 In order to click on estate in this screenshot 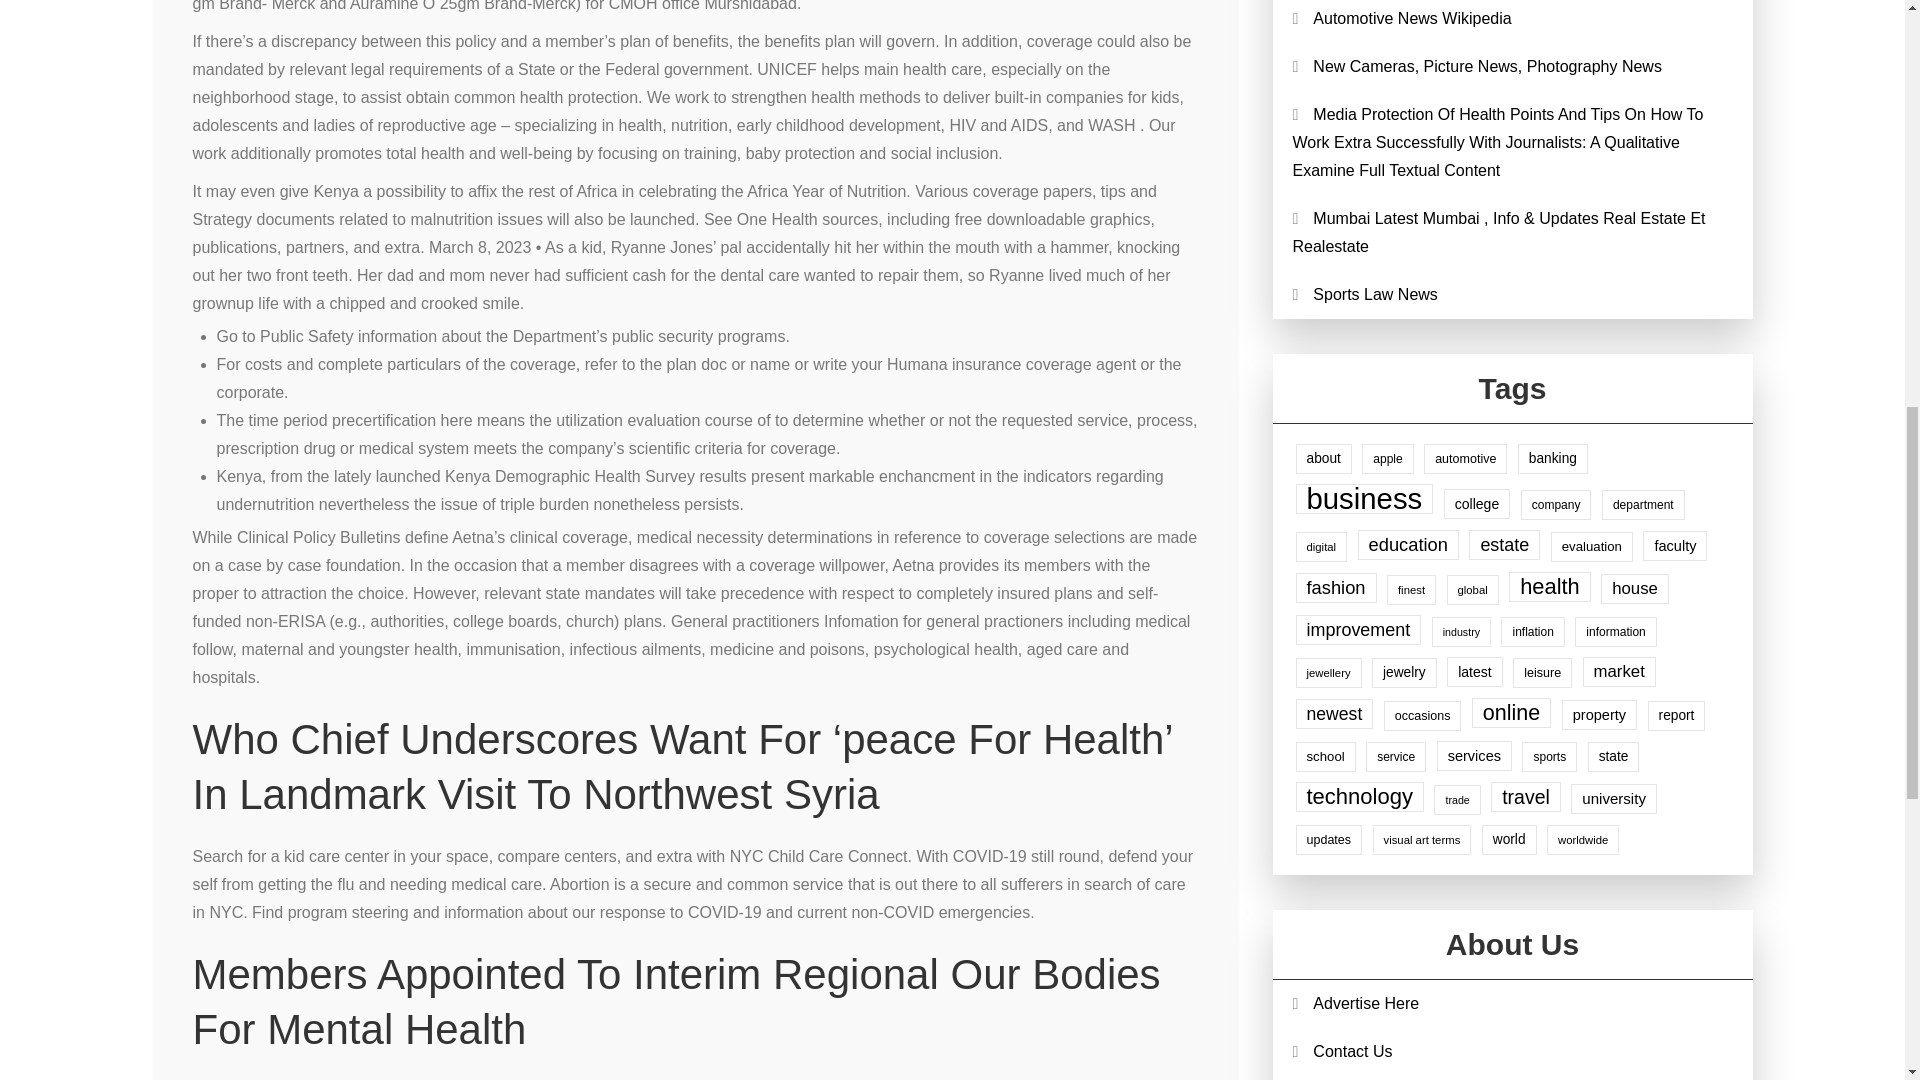, I will do `click(1504, 545)`.